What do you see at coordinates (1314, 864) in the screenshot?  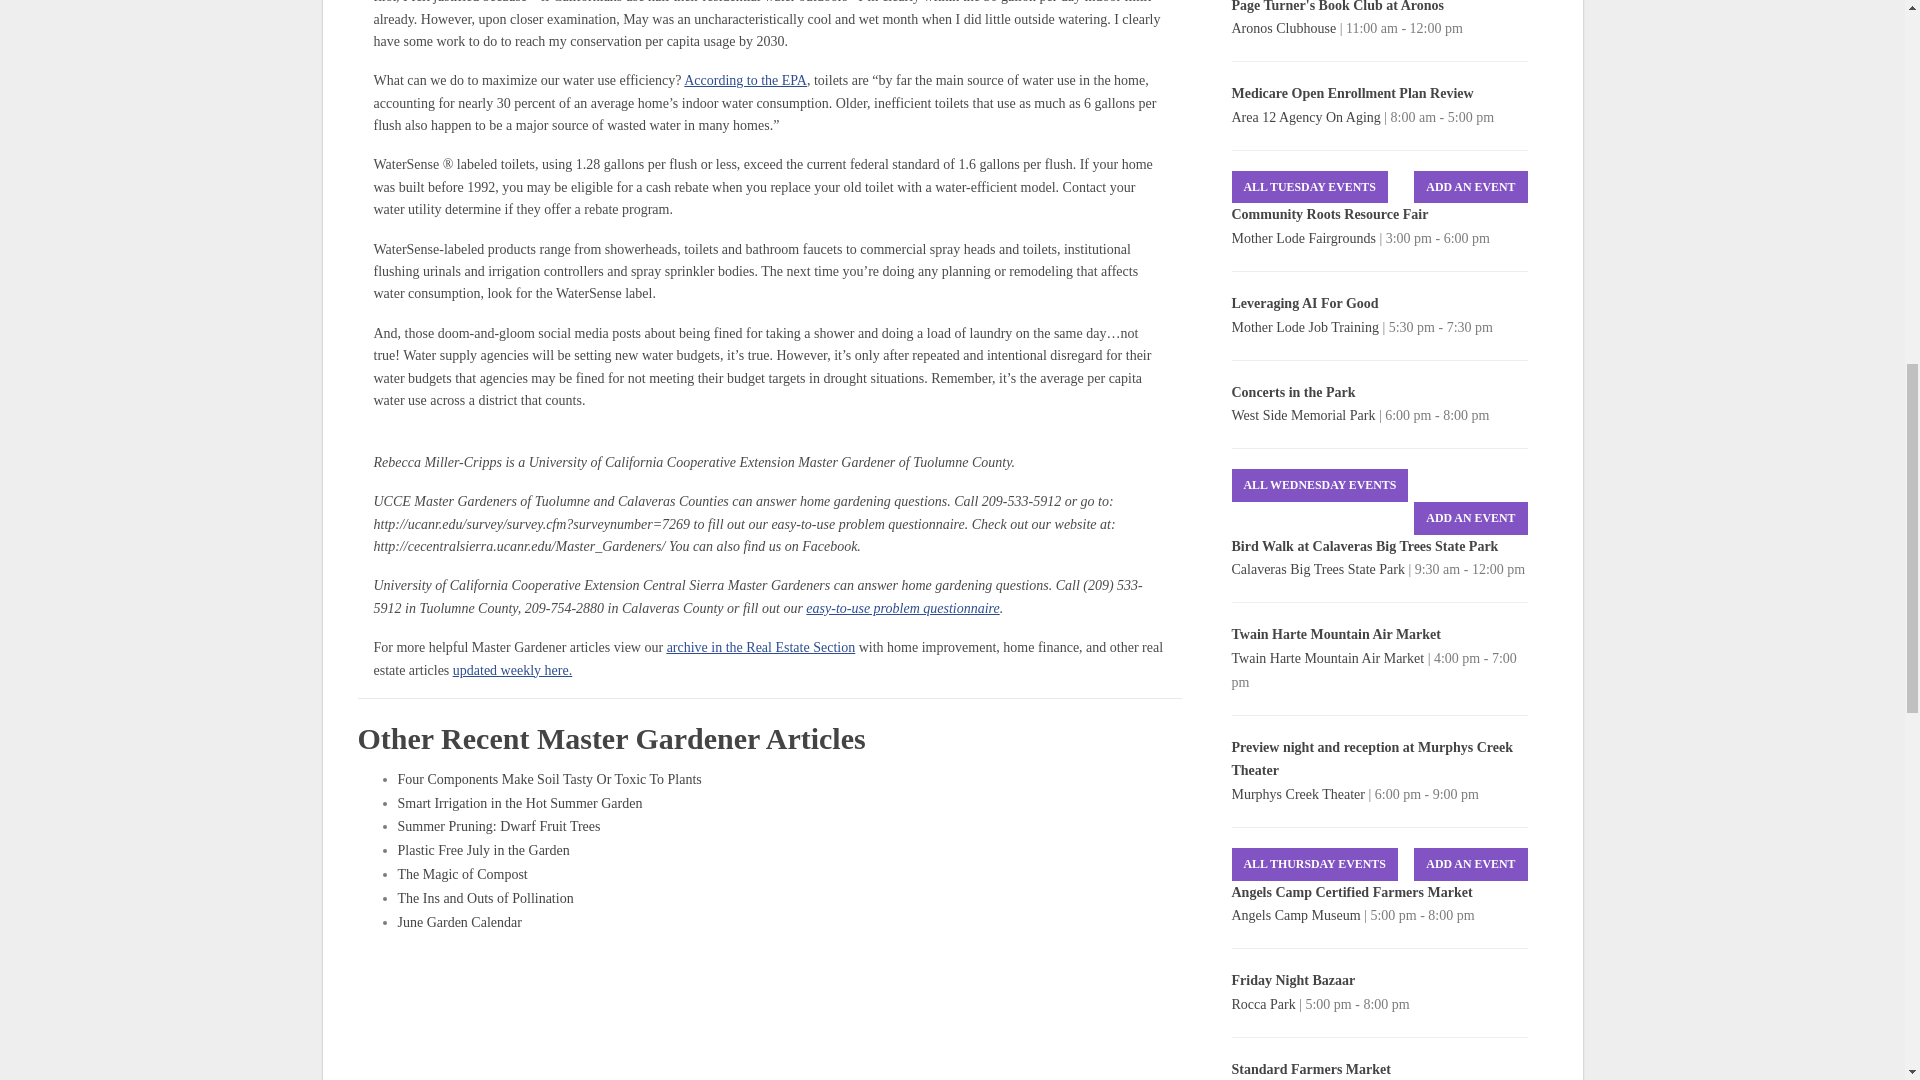 I see `All Thursday Events` at bounding box center [1314, 864].